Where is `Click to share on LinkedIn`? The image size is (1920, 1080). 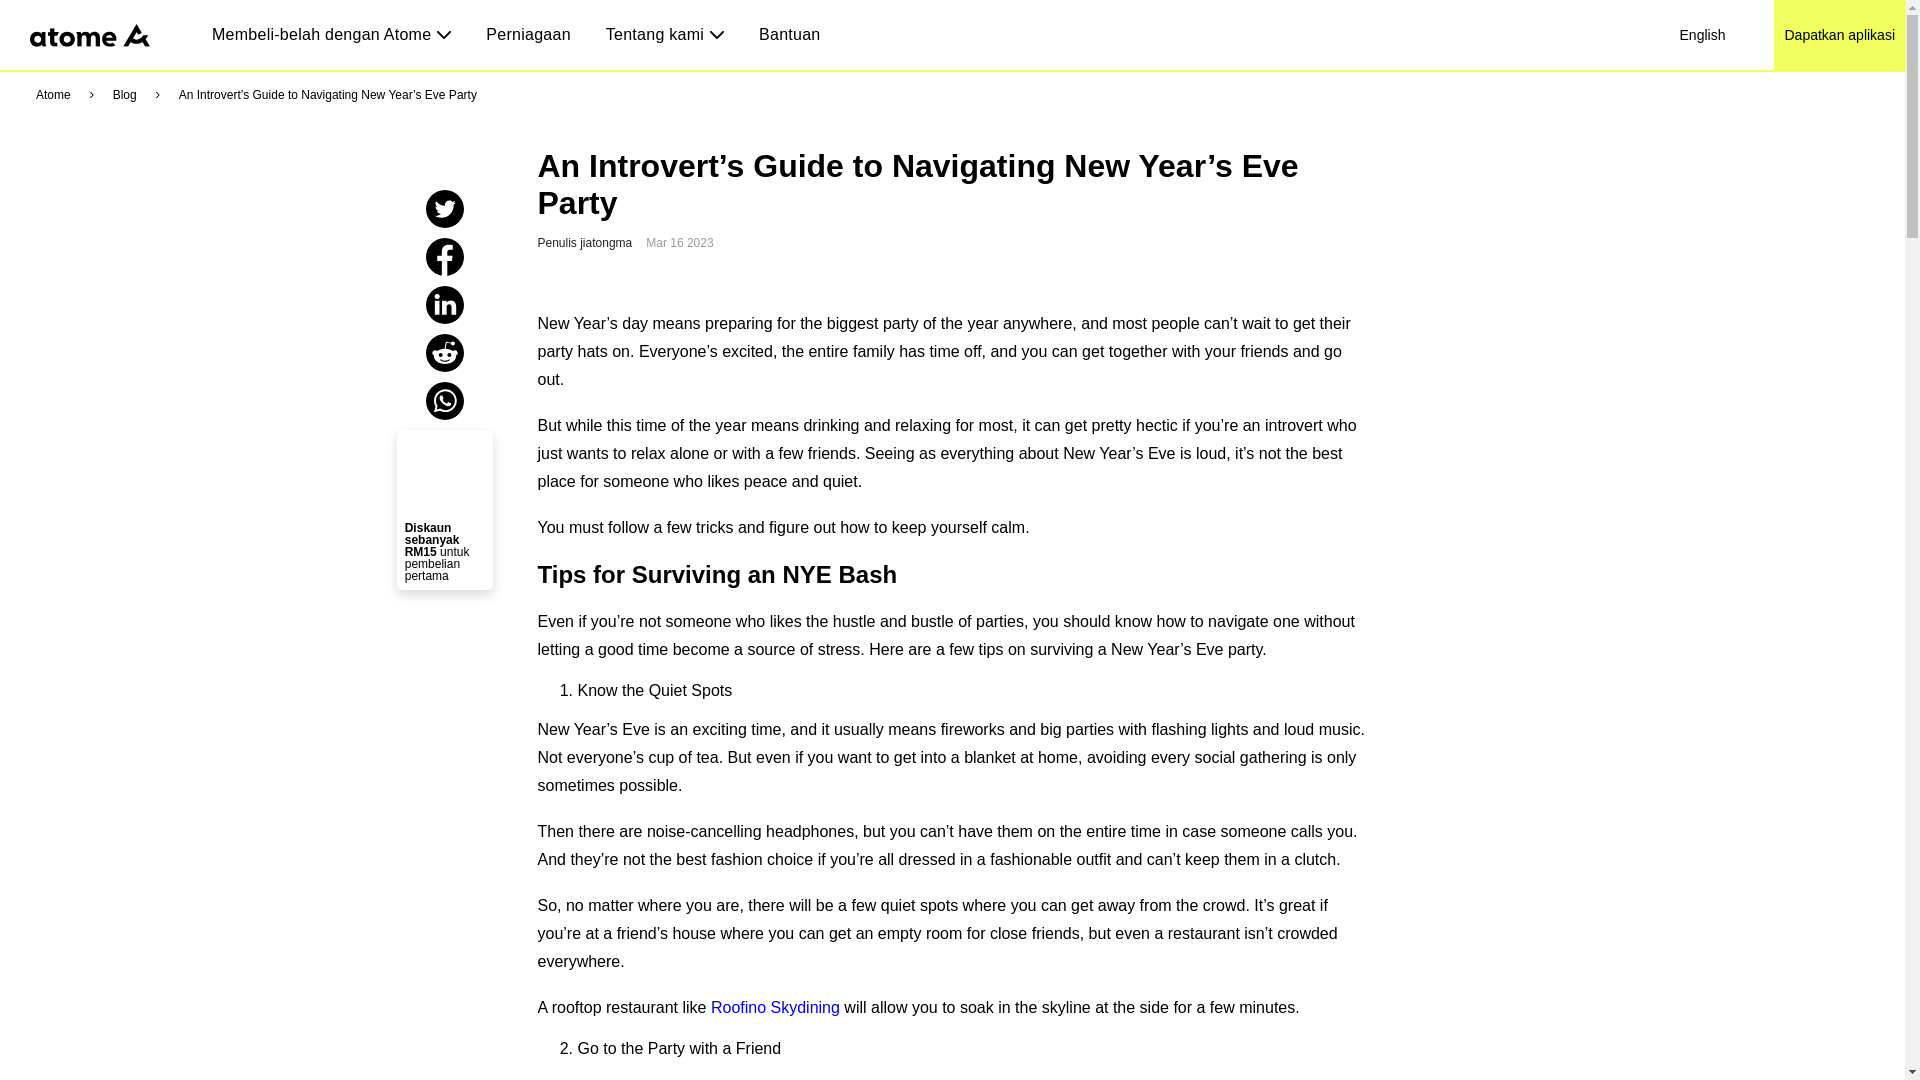
Click to share on LinkedIn is located at coordinates (445, 318).